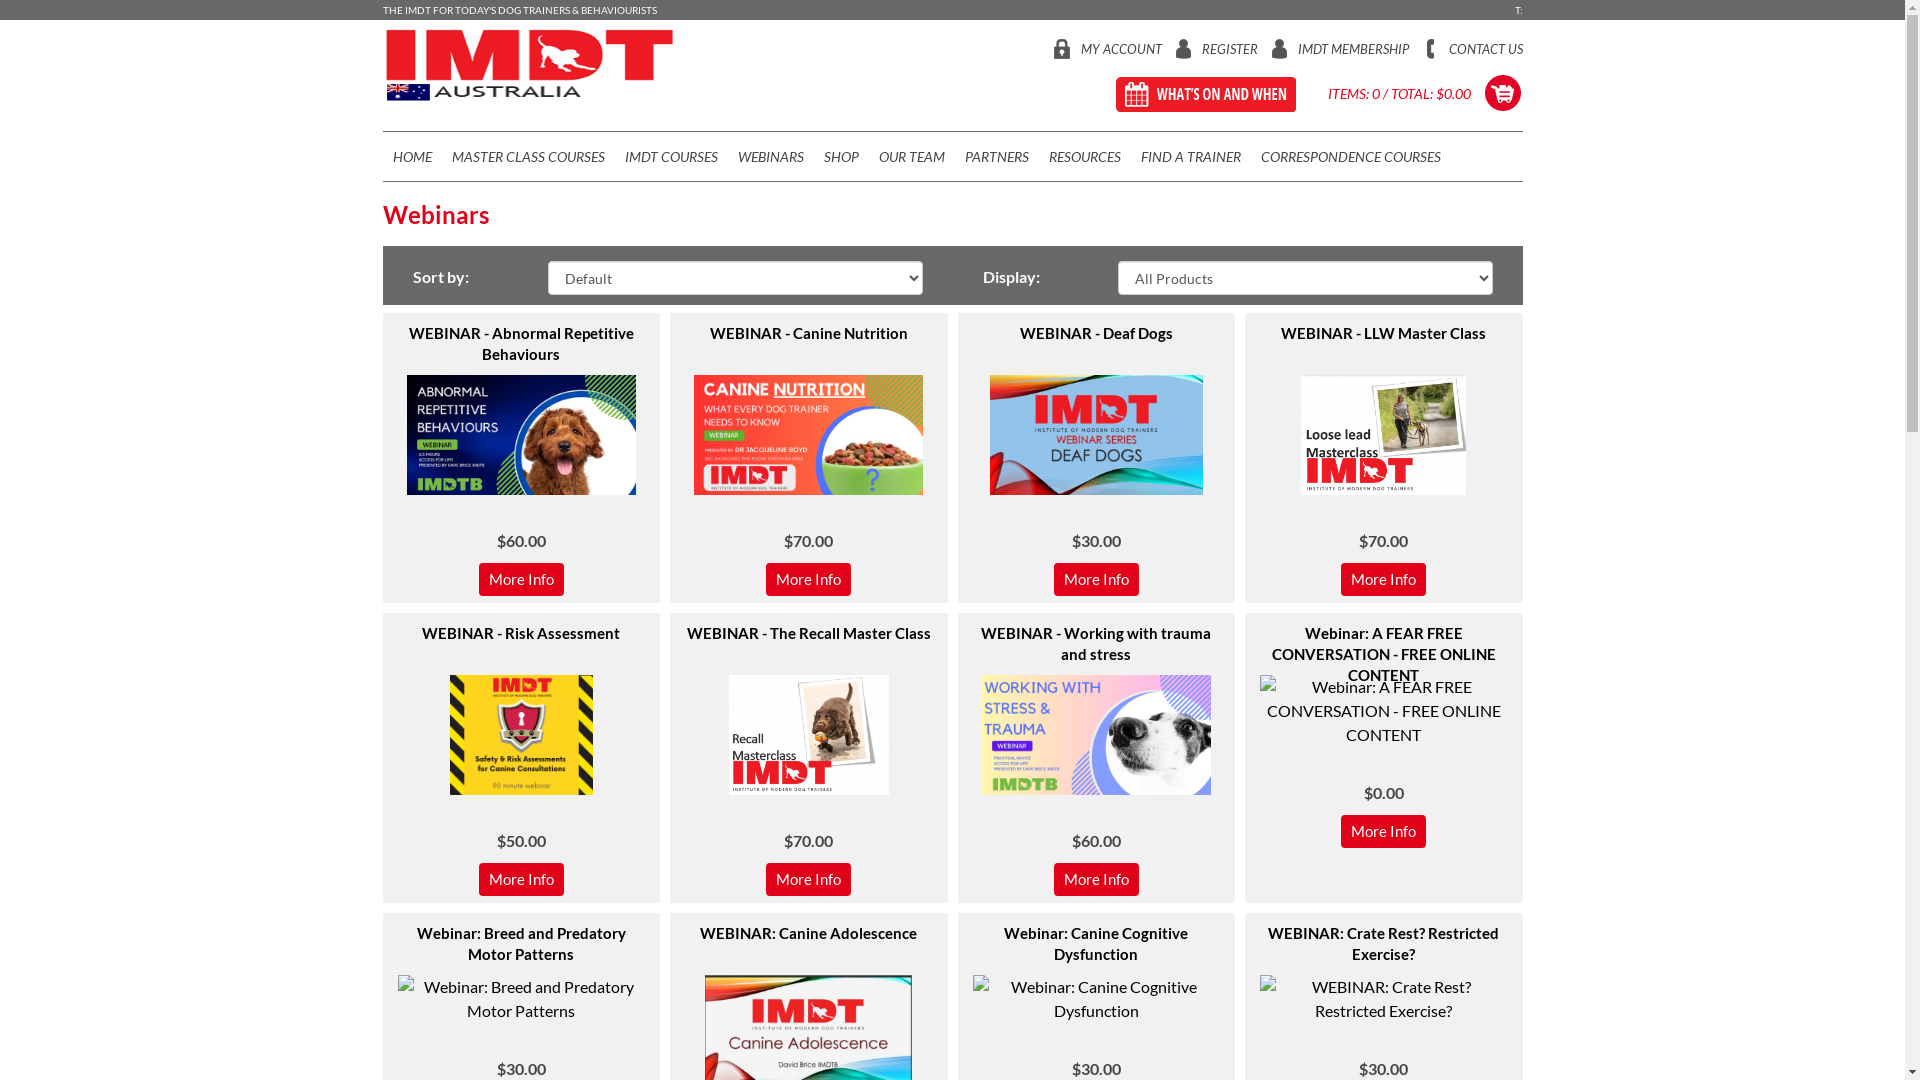 This screenshot has height=1080, width=1920. I want to click on WEBINAR - The Recall Master Class, so click(809, 735).